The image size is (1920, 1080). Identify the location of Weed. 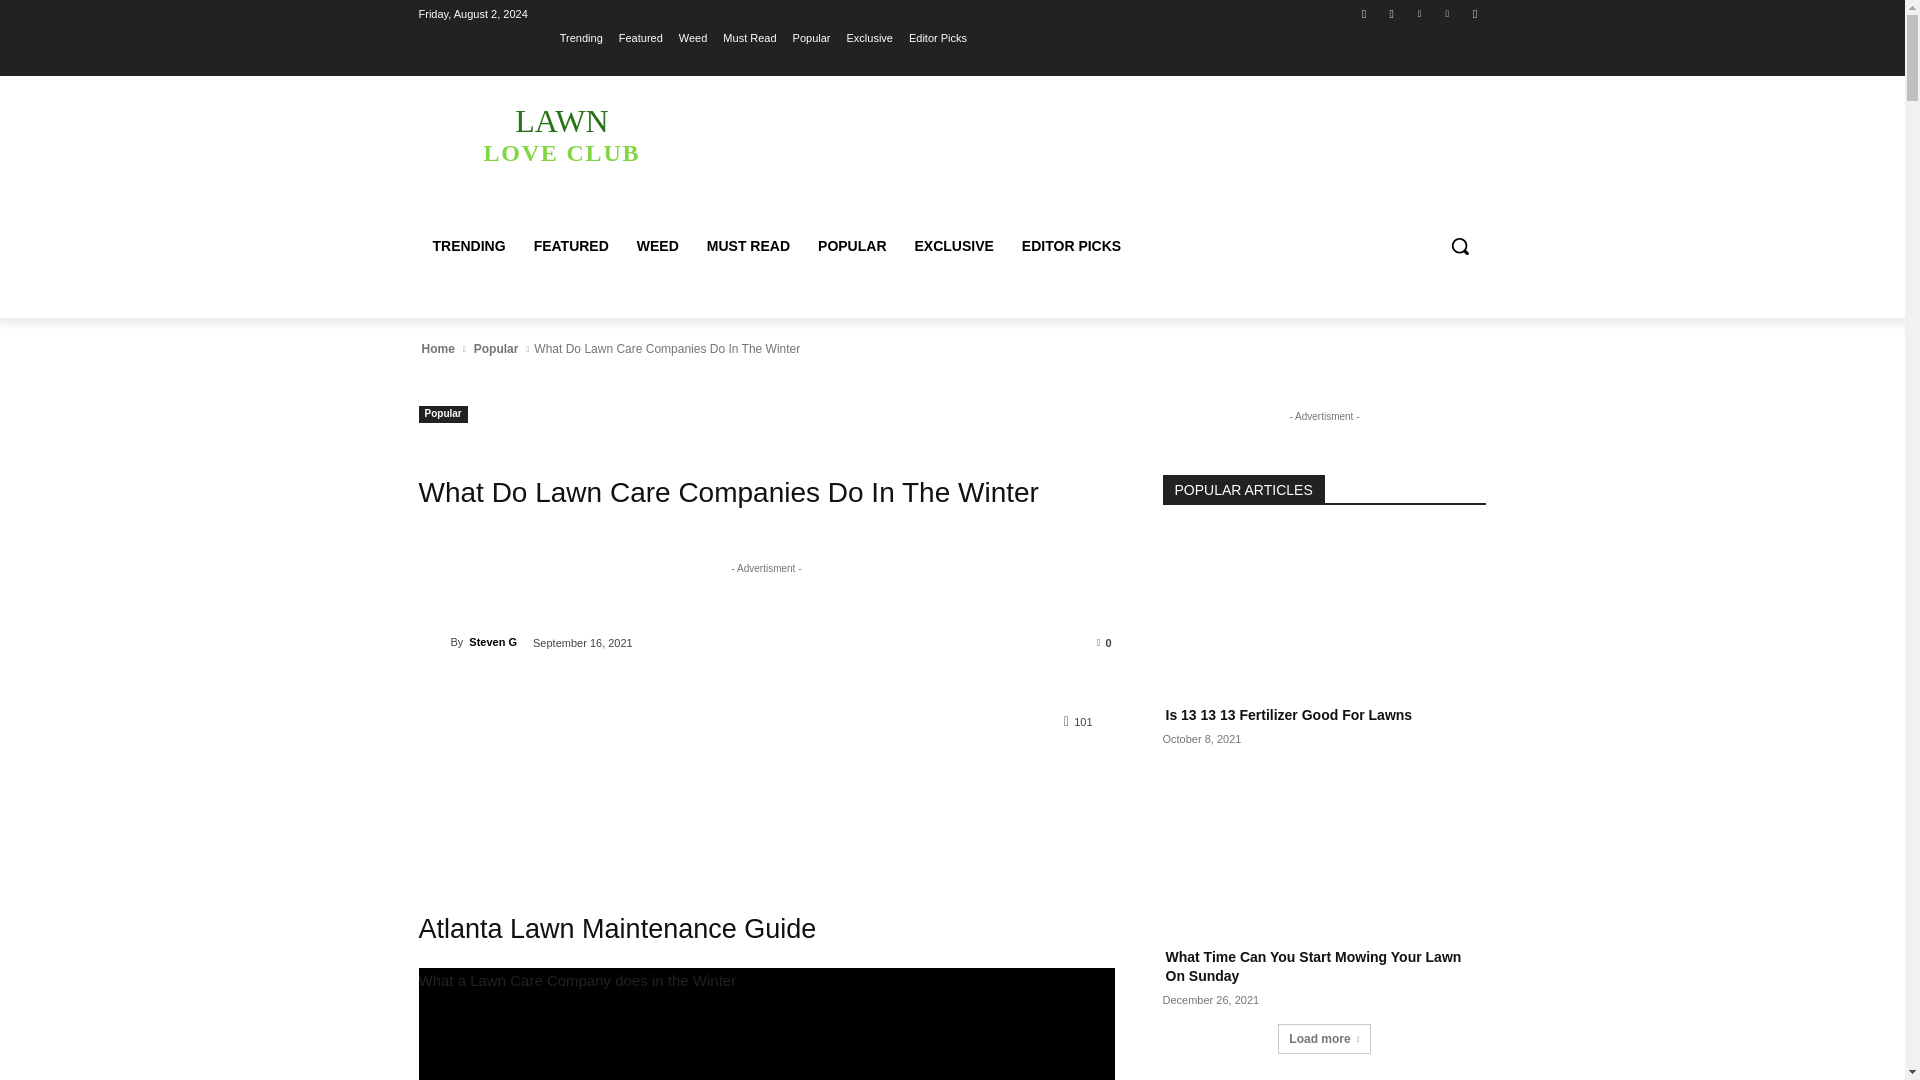
(694, 37).